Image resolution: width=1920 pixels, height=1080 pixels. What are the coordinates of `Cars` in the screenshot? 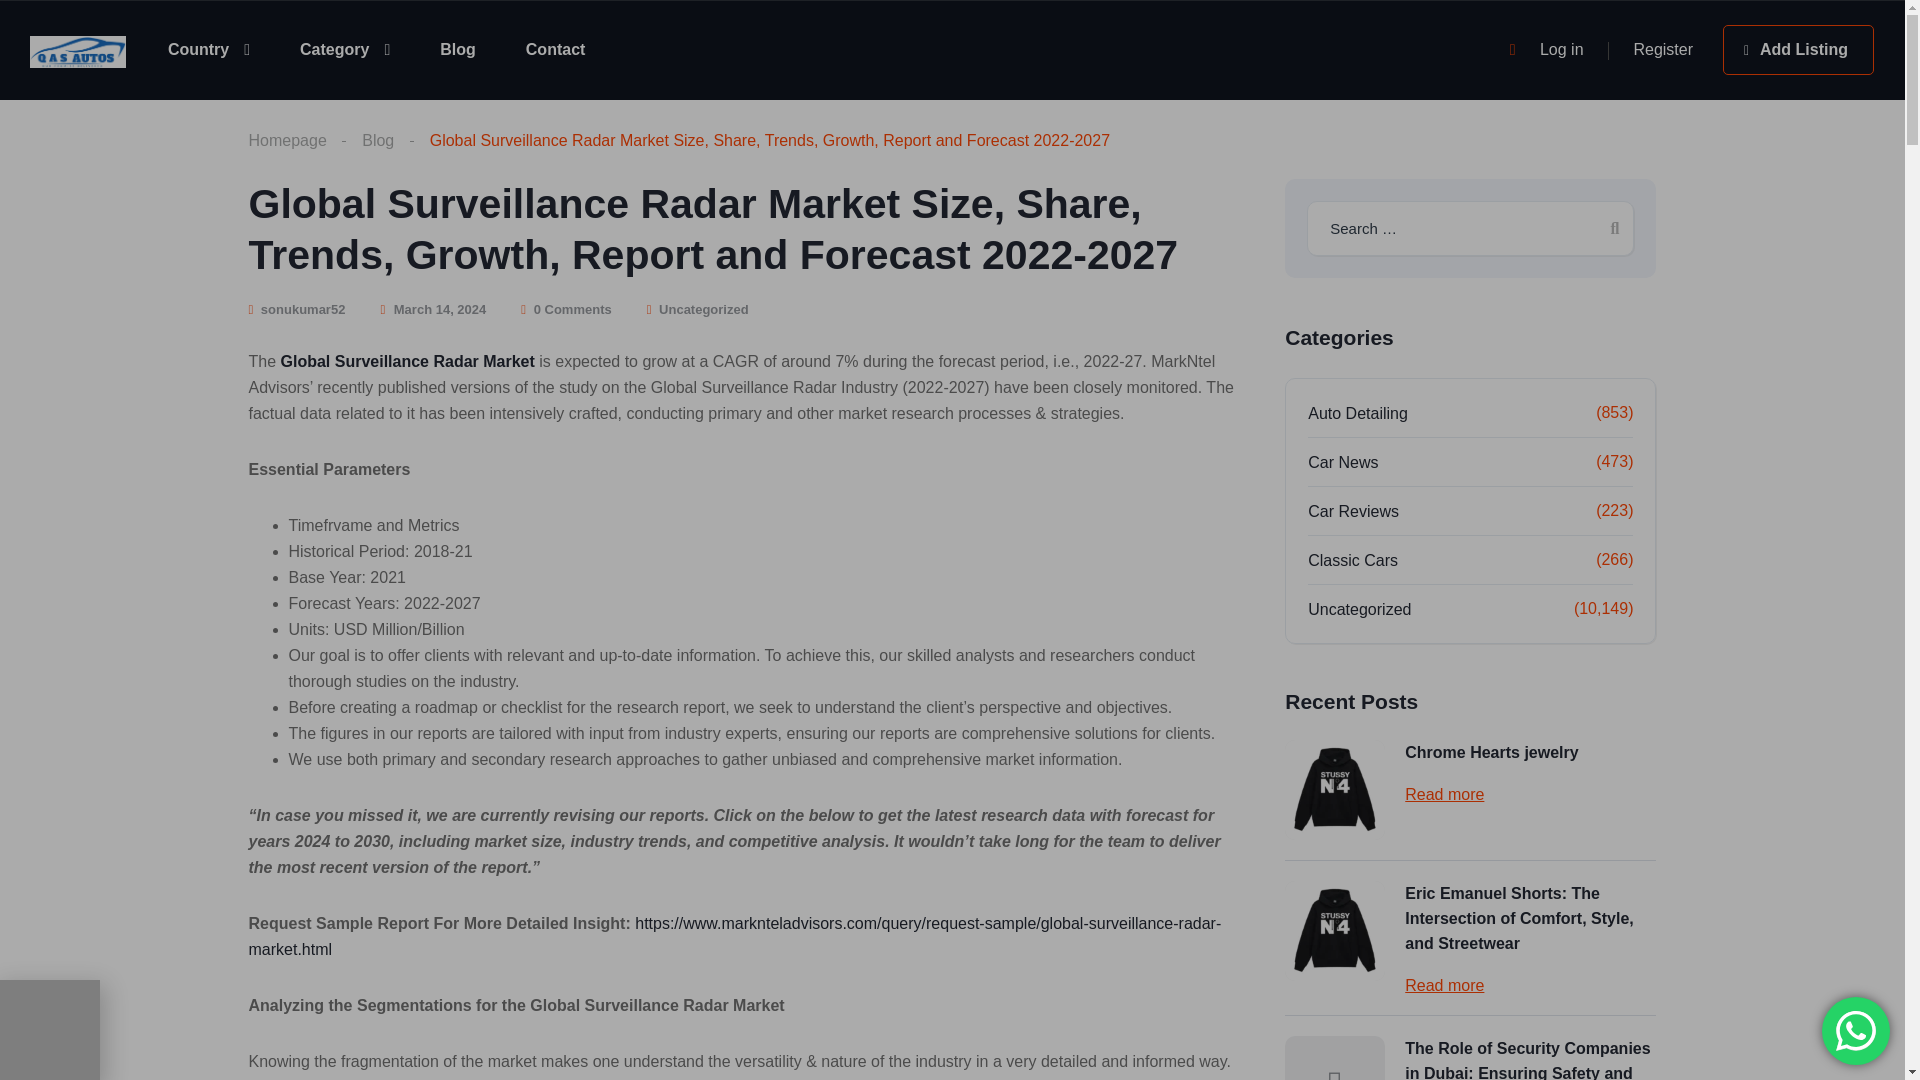 It's located at (78, 50).